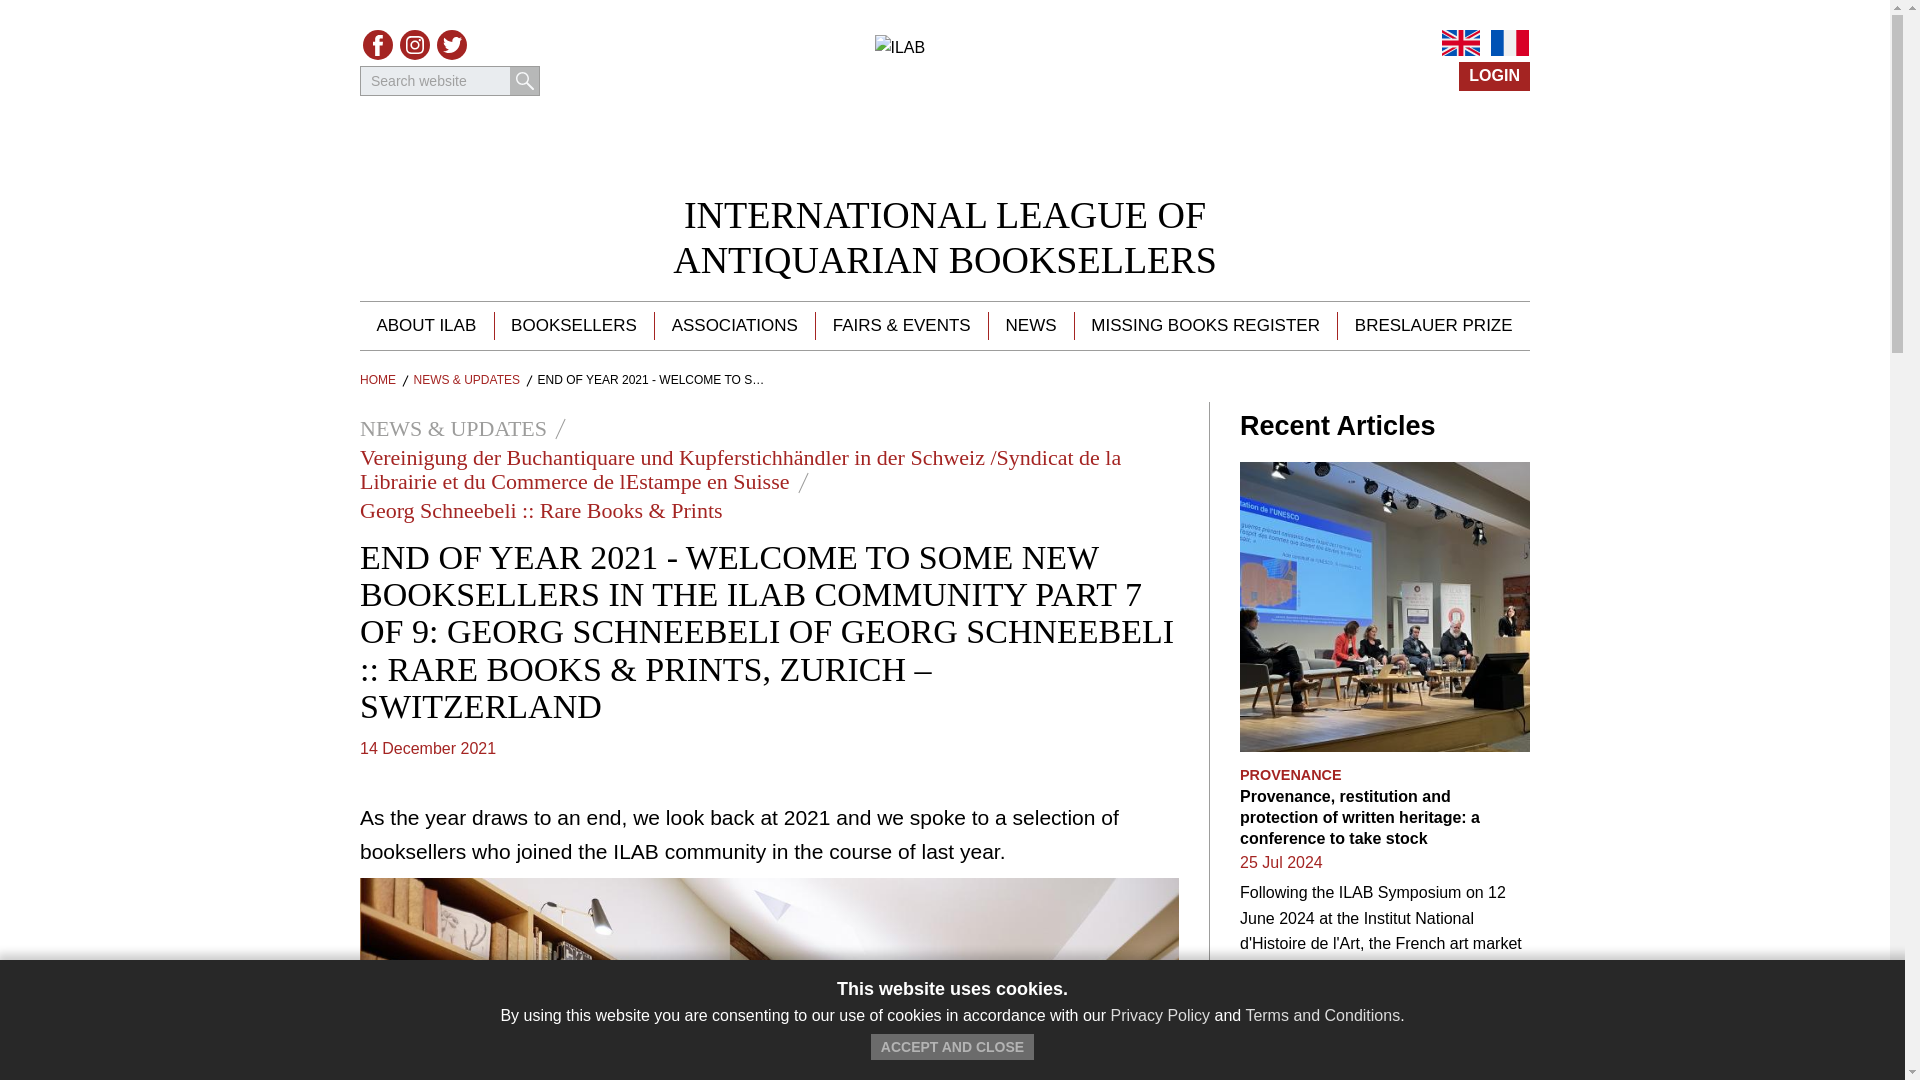  What do you see at coordinates (1204, 326) in the screenshot?
I see `HOME` at bounding box center [1204, 326].